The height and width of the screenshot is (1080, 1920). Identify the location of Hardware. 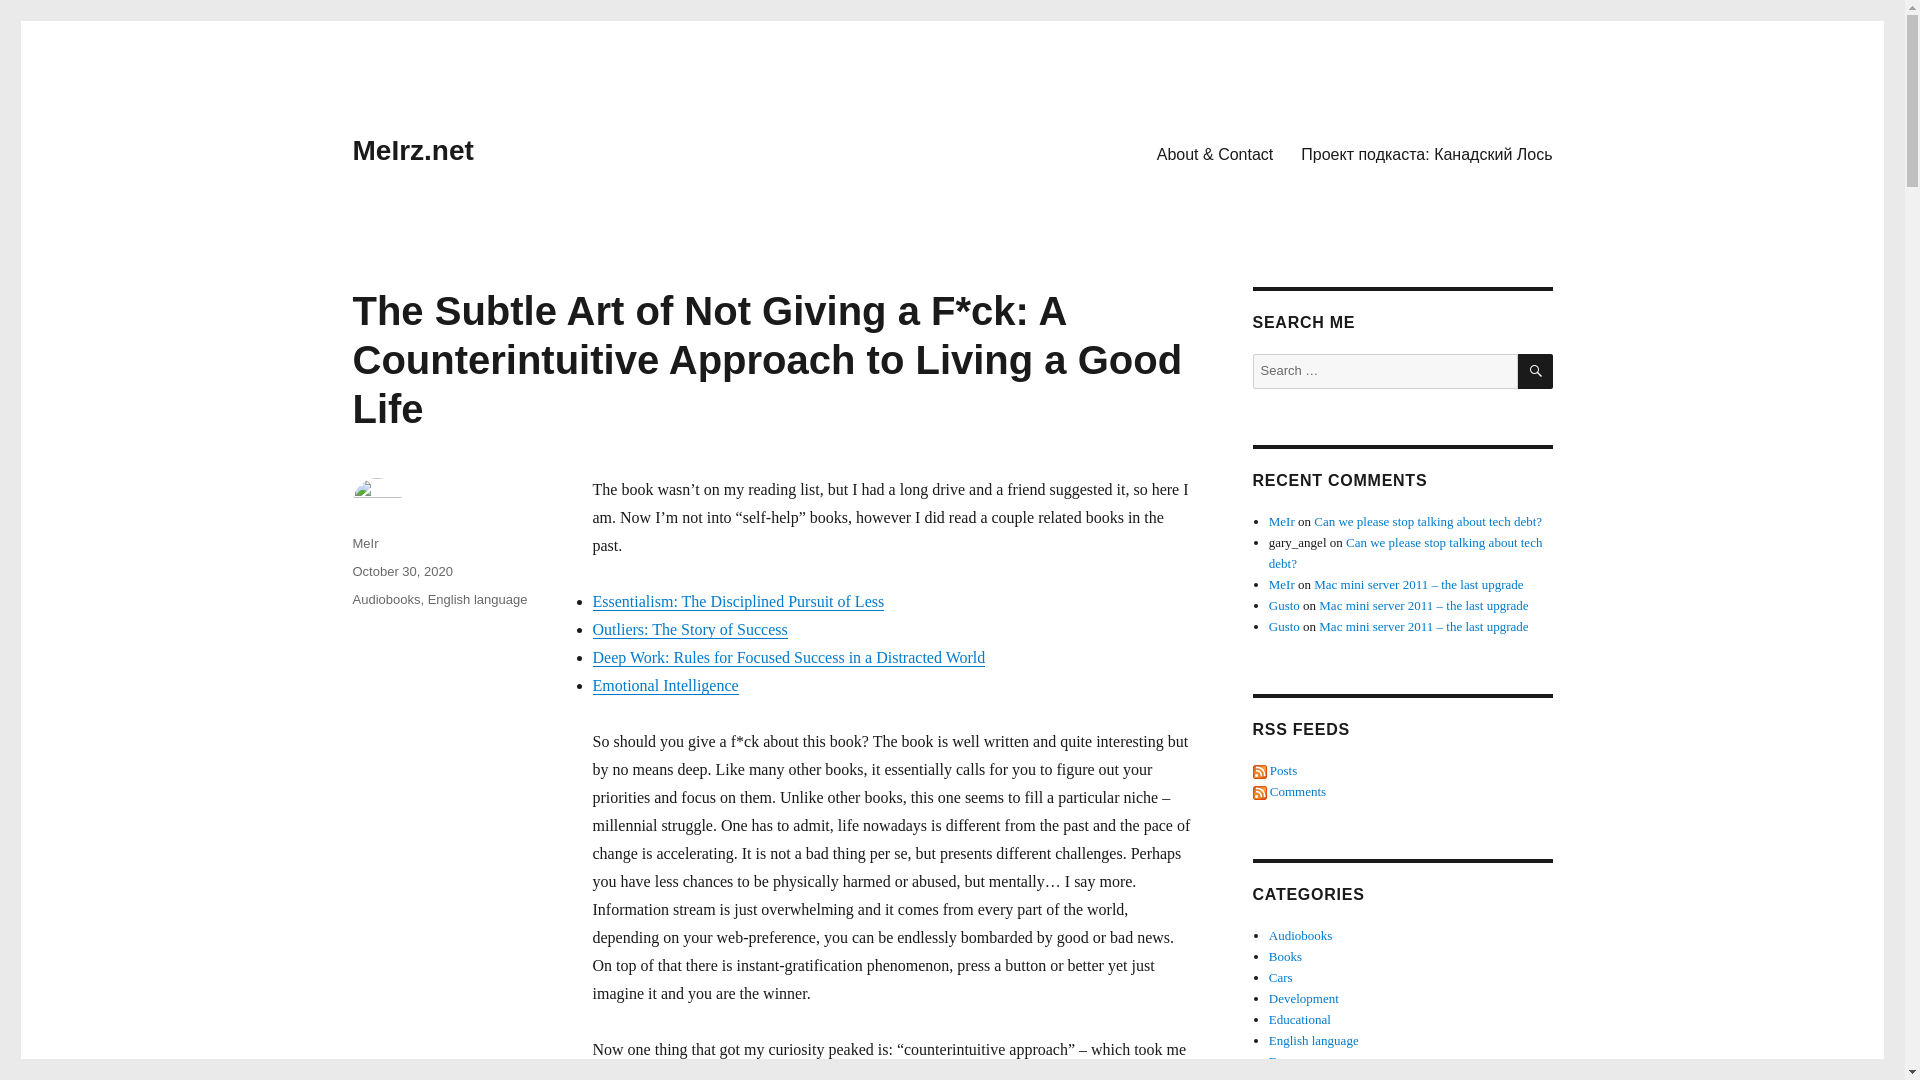
(1294, 1077).